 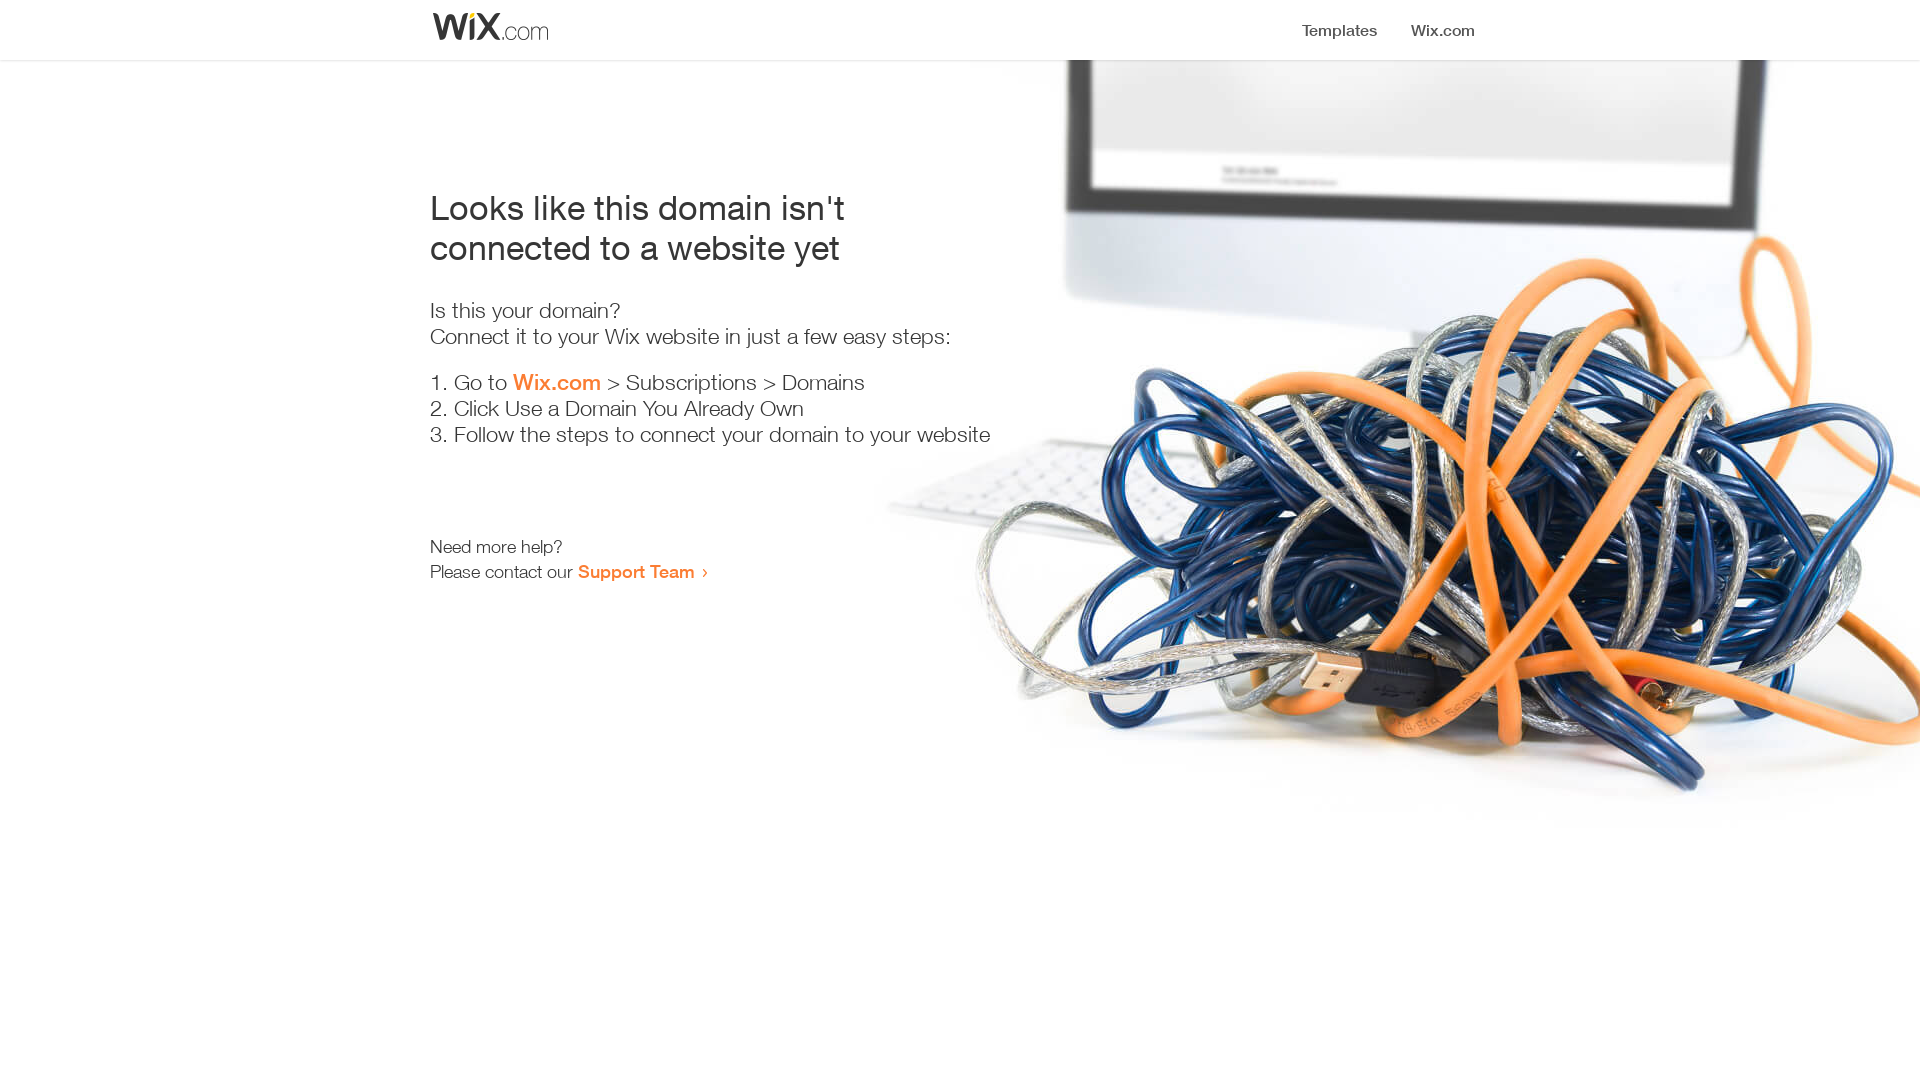 I want to click on Support Team, so click(x=636, y=571).